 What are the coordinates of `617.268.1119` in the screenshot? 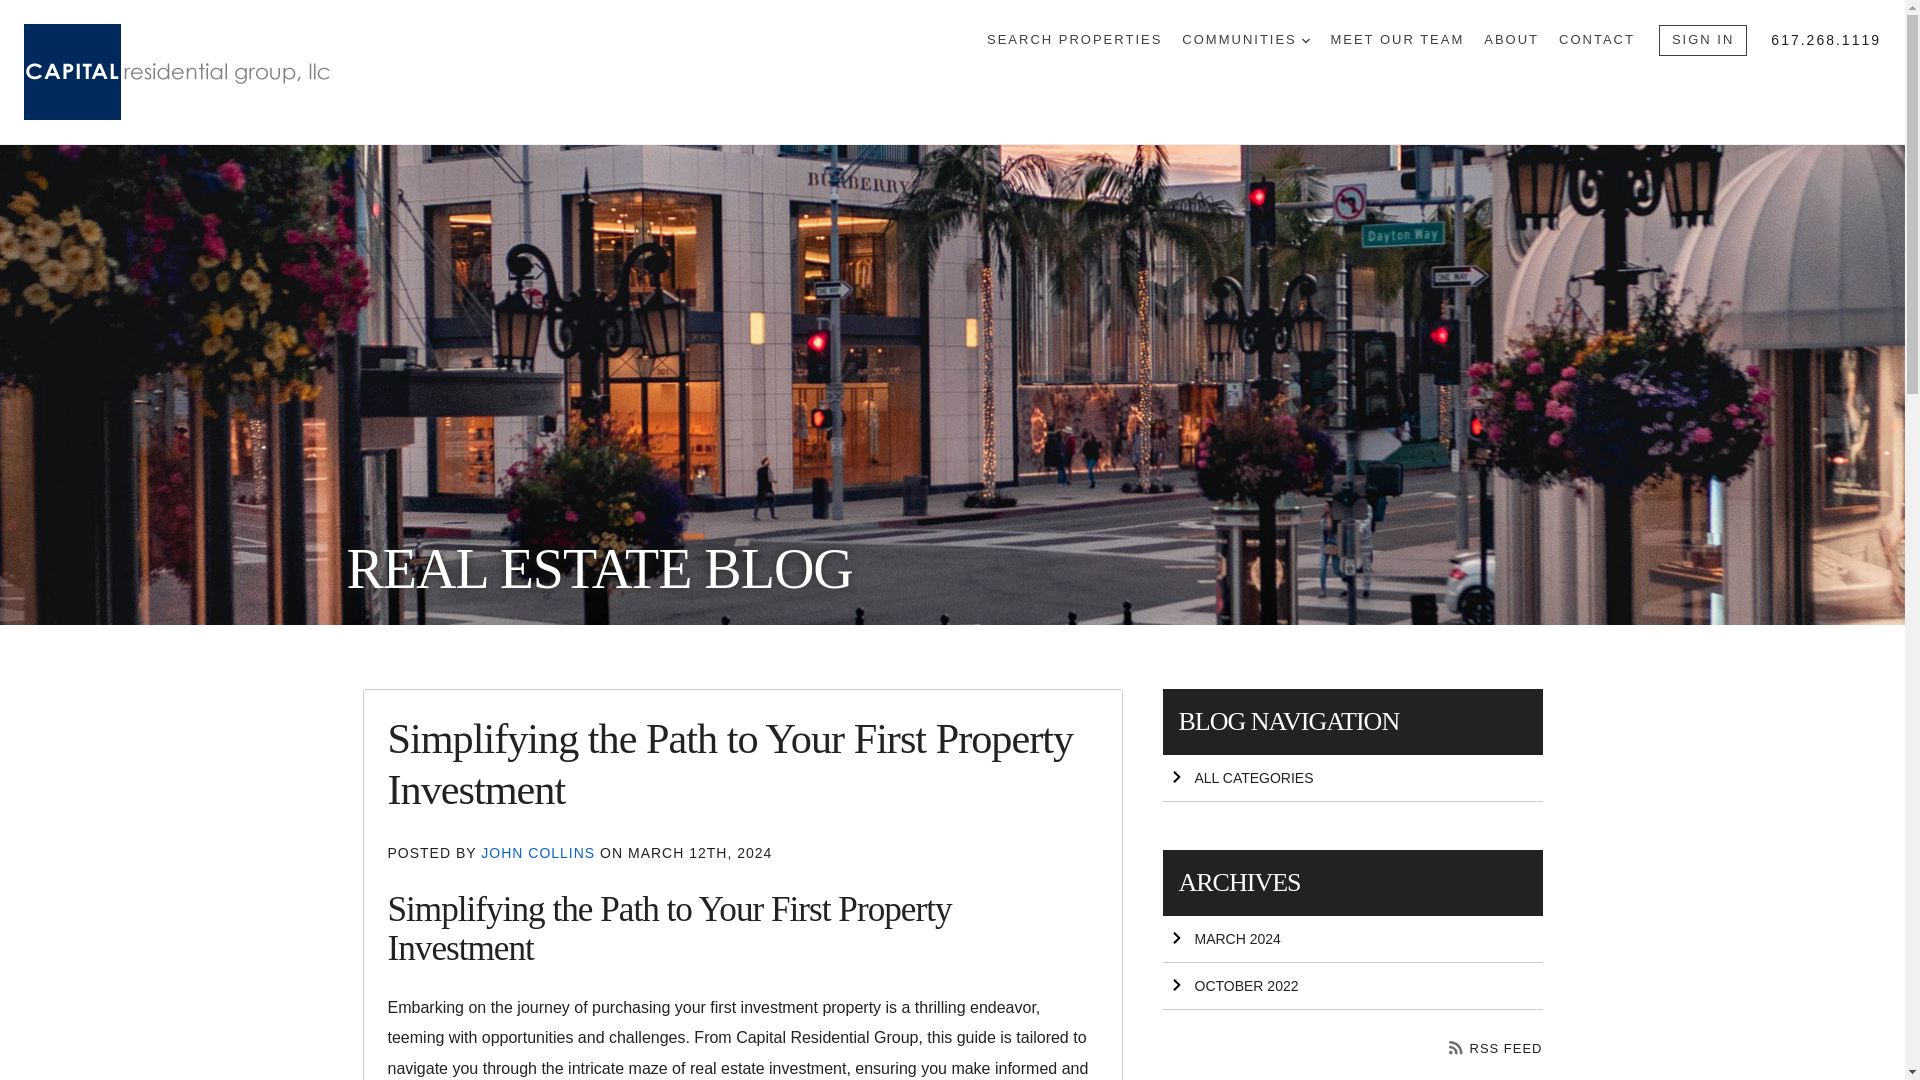 It's located at (1826, 40).